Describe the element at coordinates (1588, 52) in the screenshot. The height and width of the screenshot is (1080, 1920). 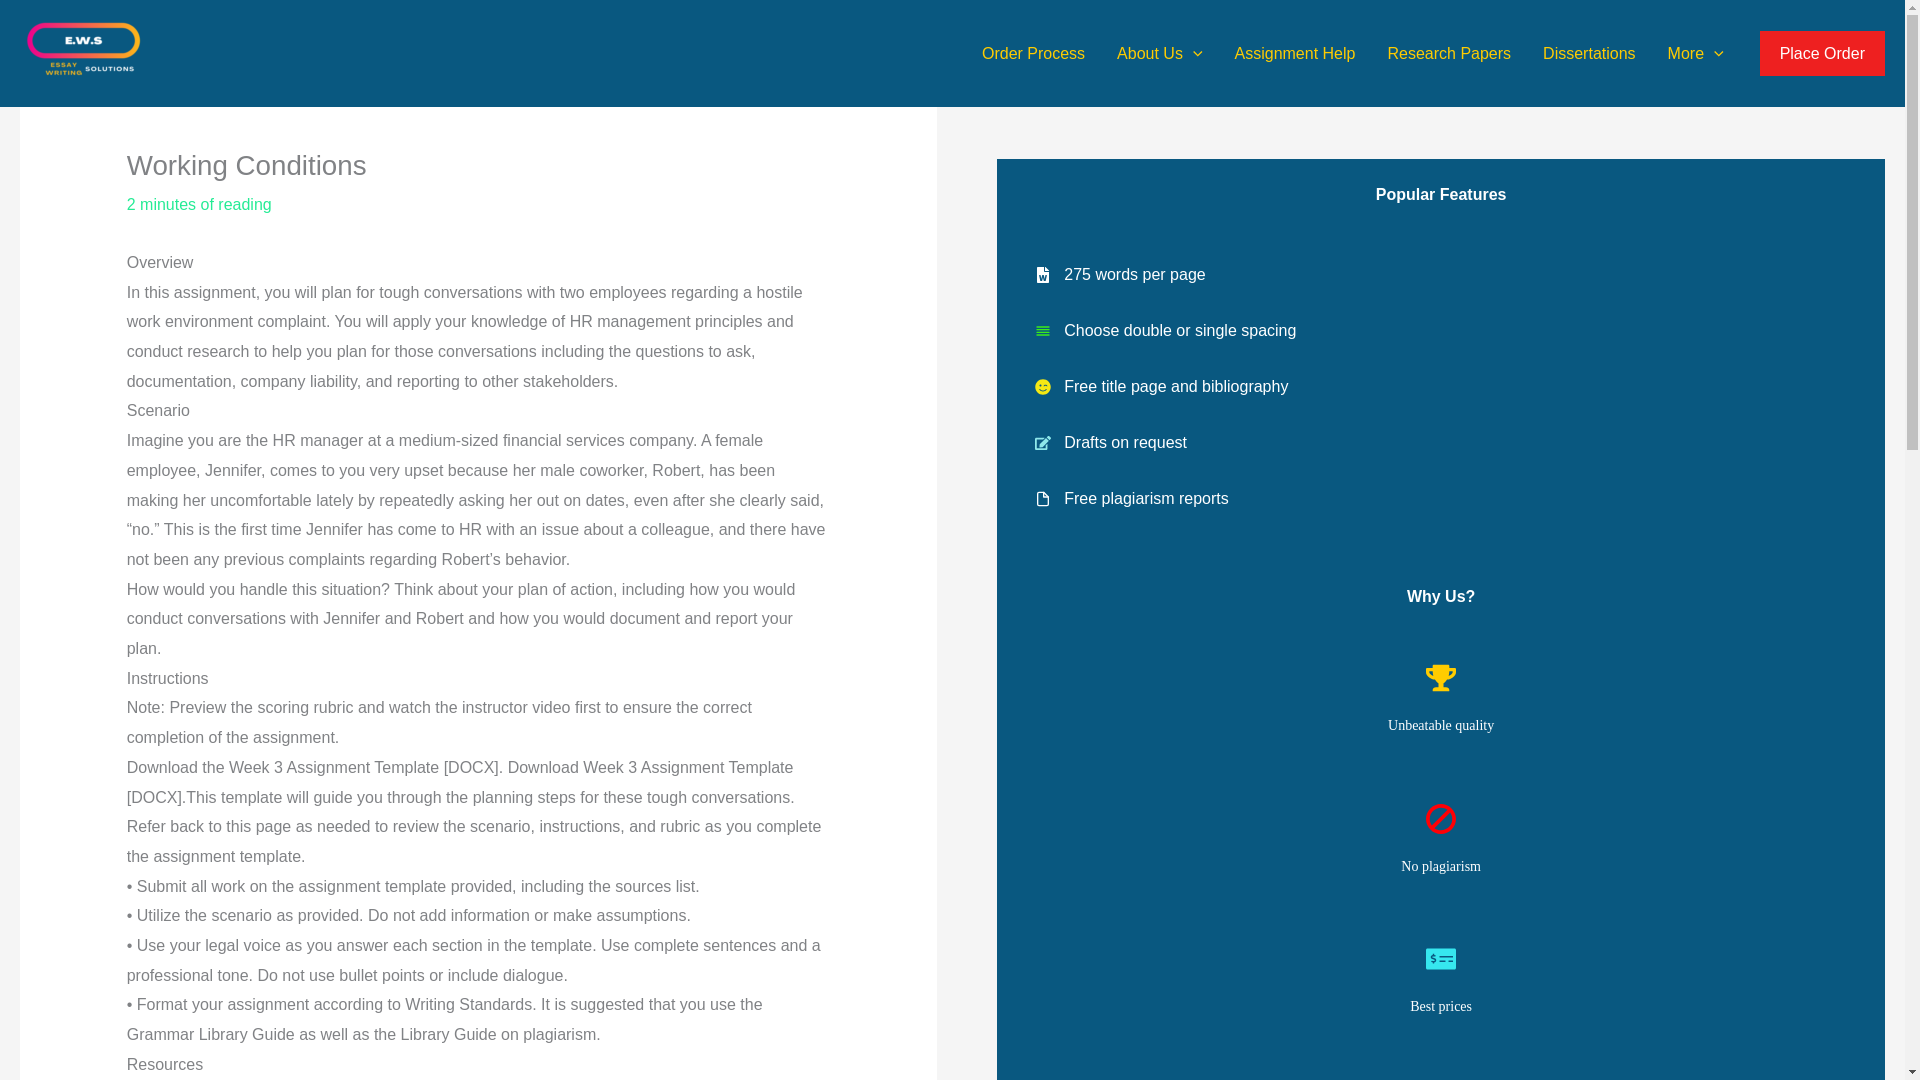
I see `Dissertations` at that location.